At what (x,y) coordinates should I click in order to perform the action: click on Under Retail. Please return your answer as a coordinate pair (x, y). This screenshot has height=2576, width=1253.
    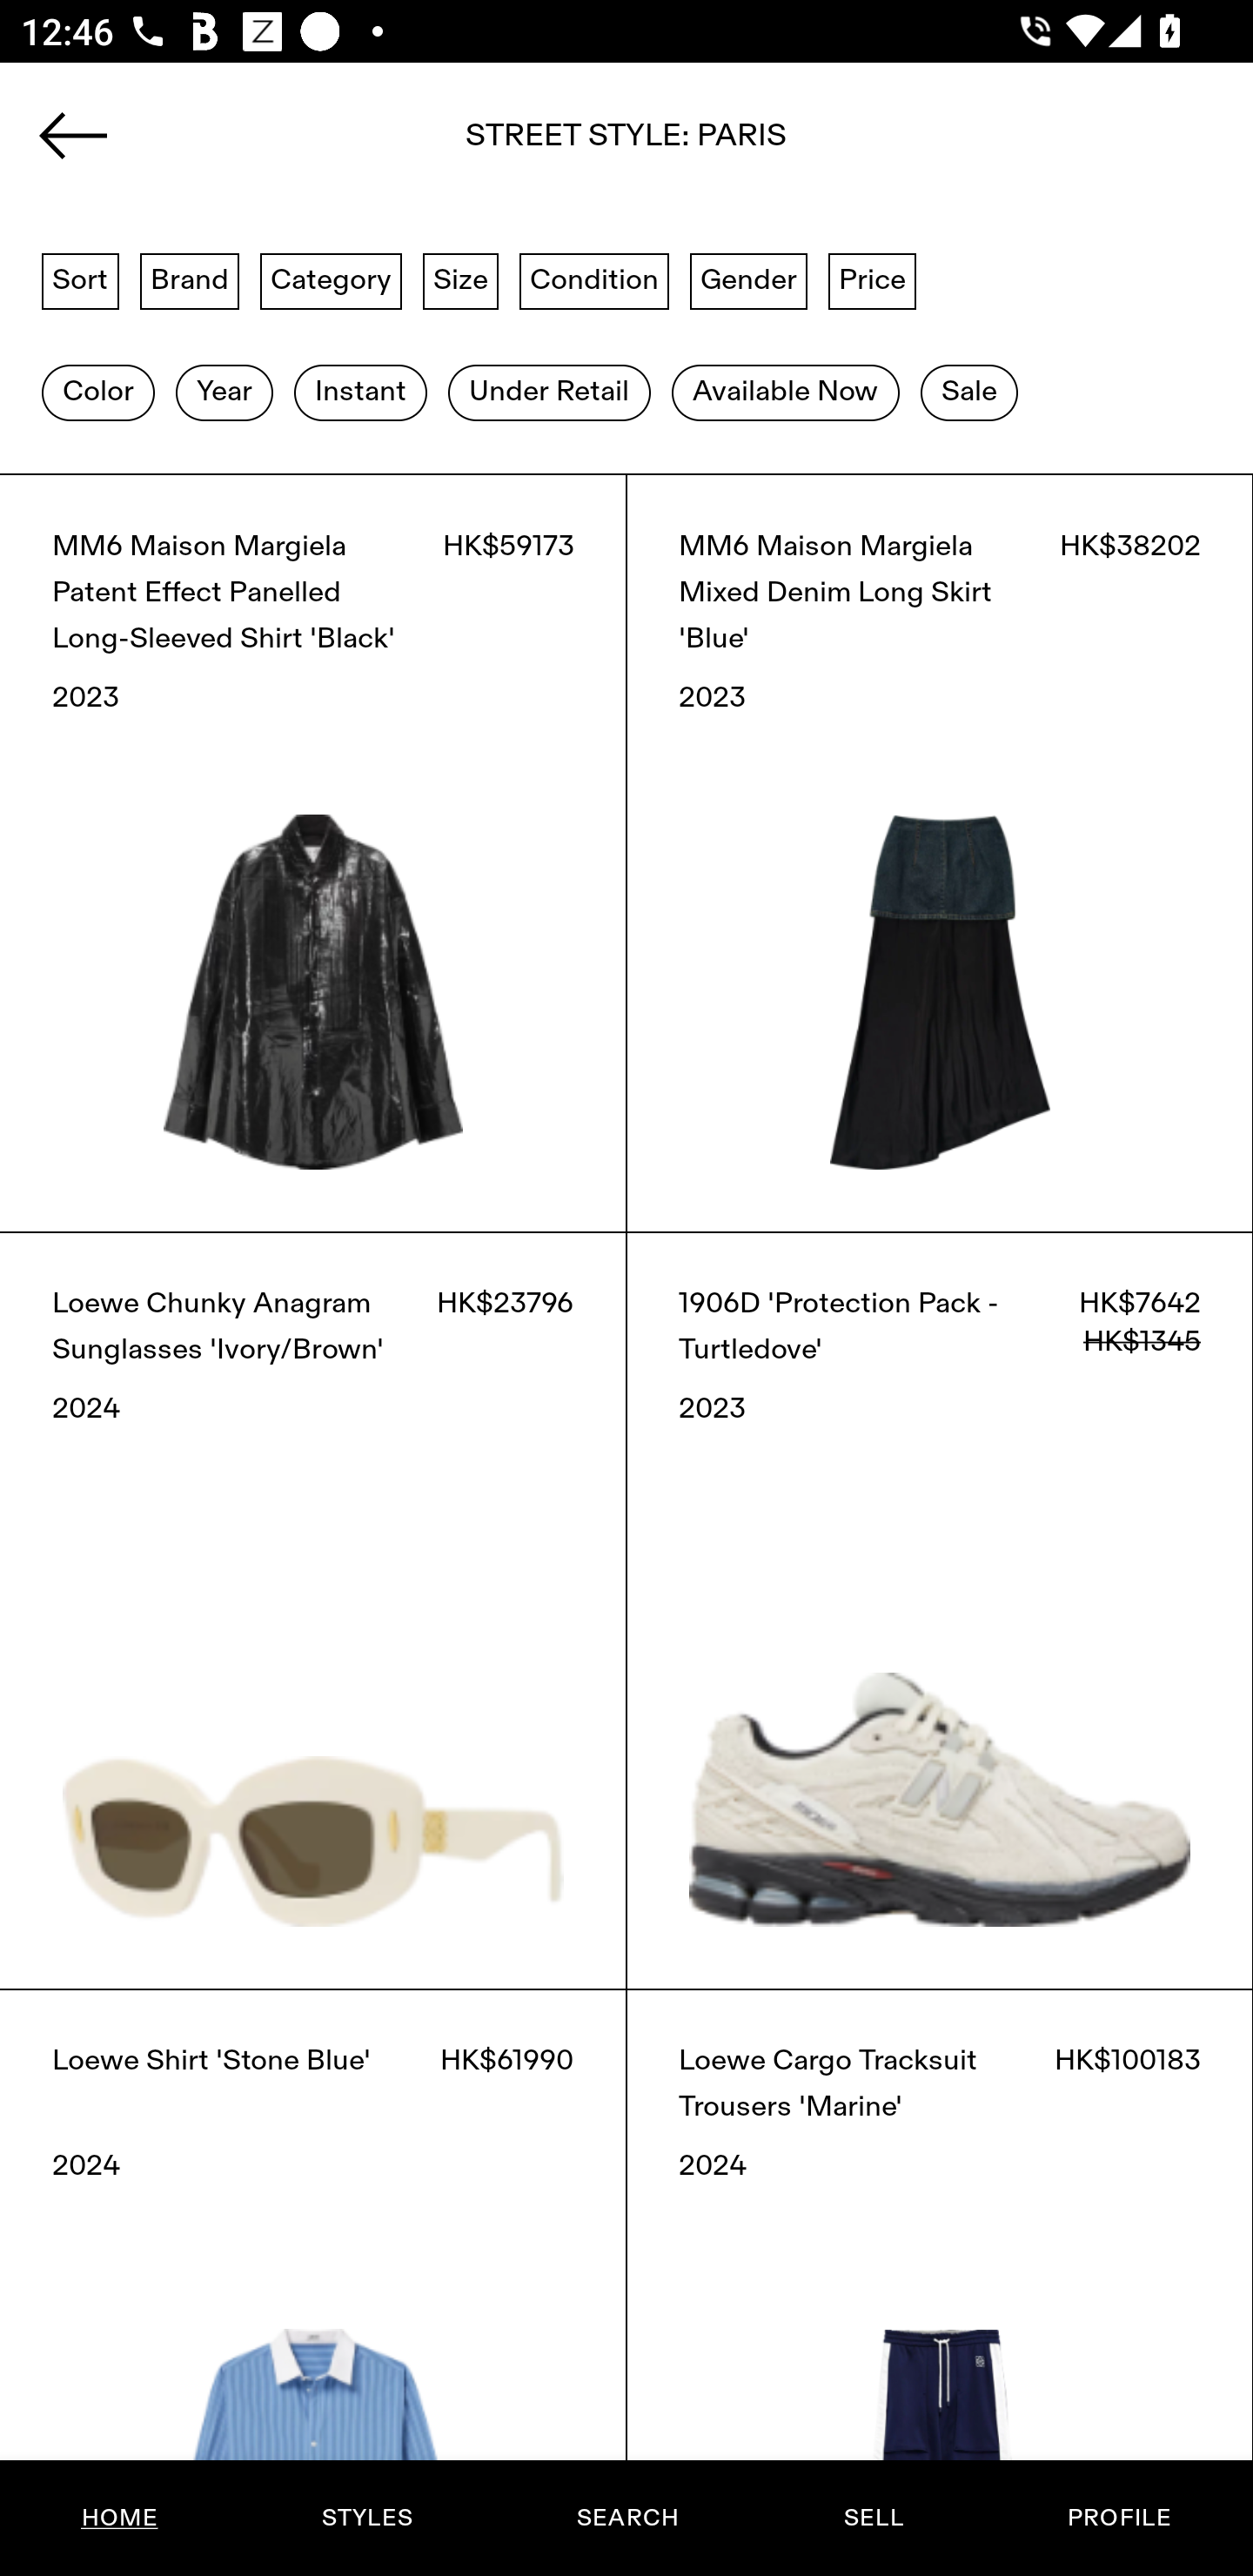
    Looking at the image, I should click on (549, 392).